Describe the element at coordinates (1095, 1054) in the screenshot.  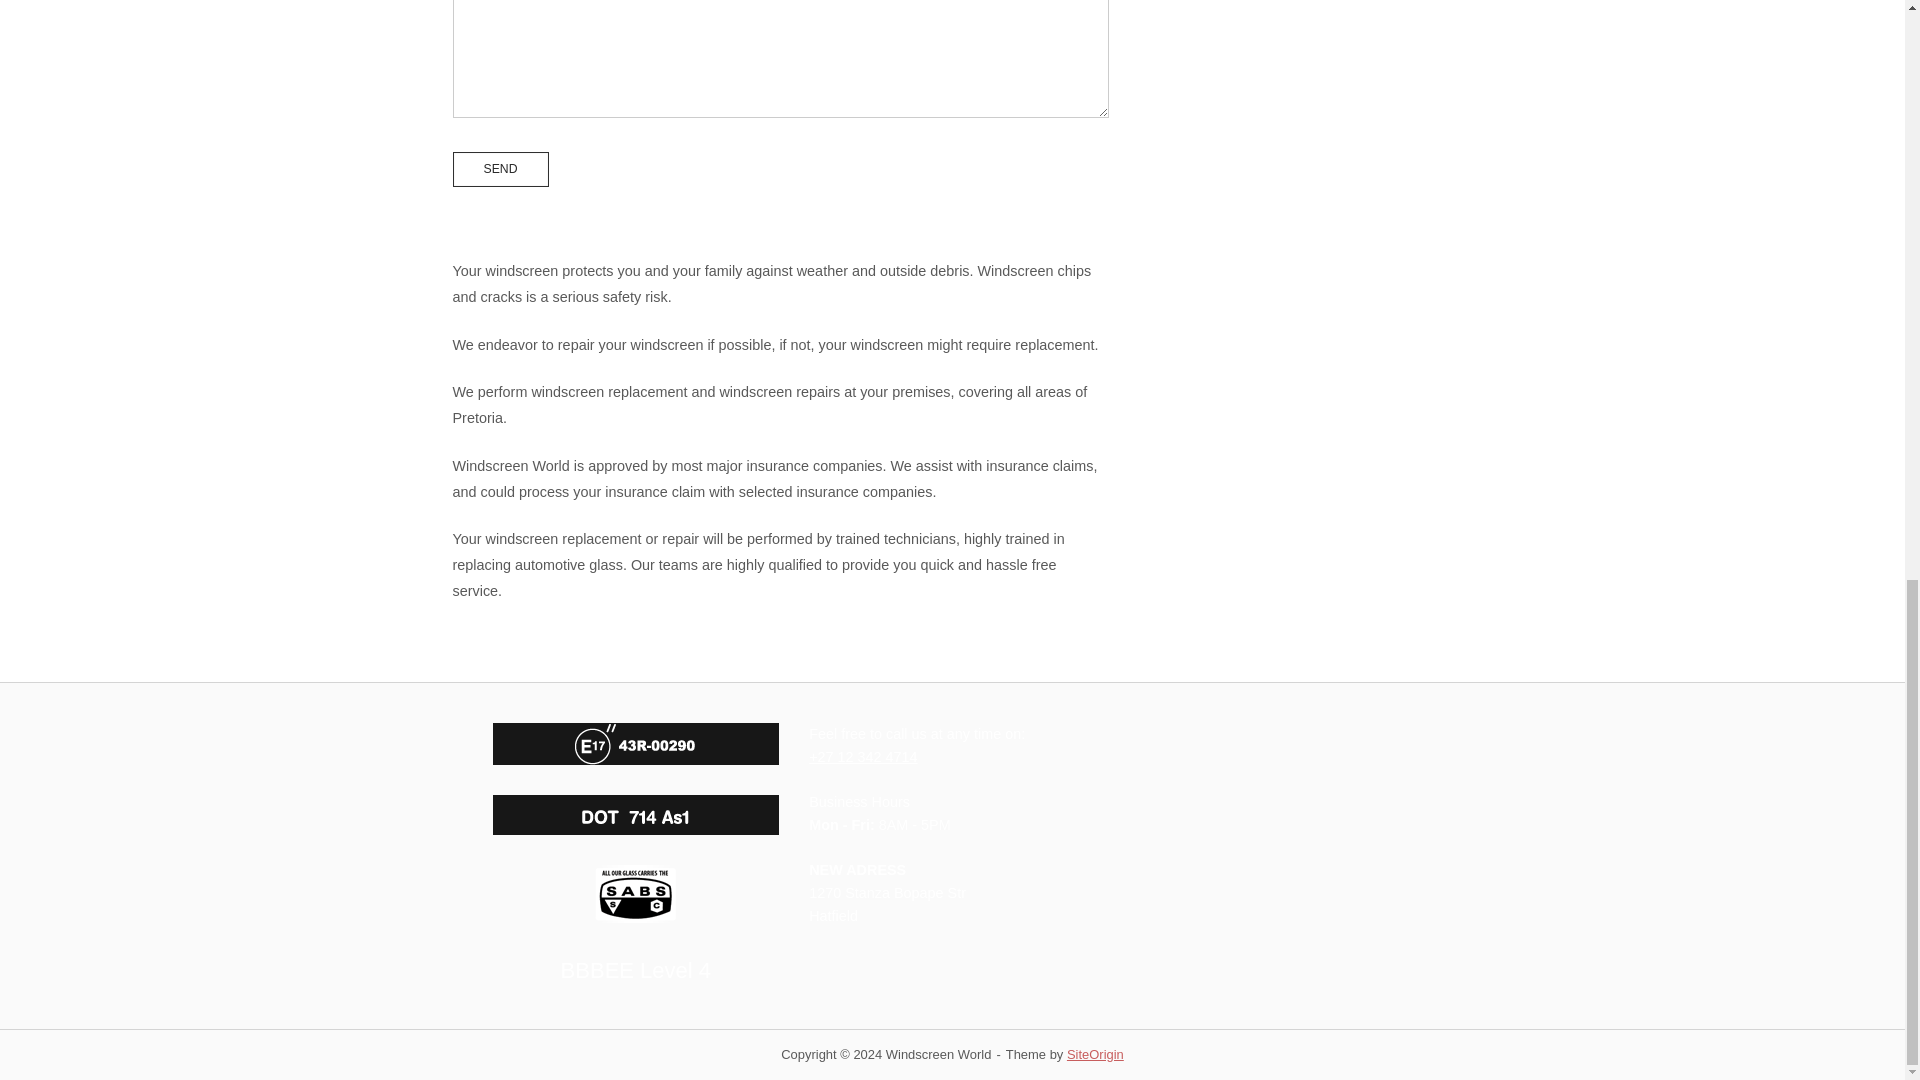
I see `SiteOrigin` at that location.